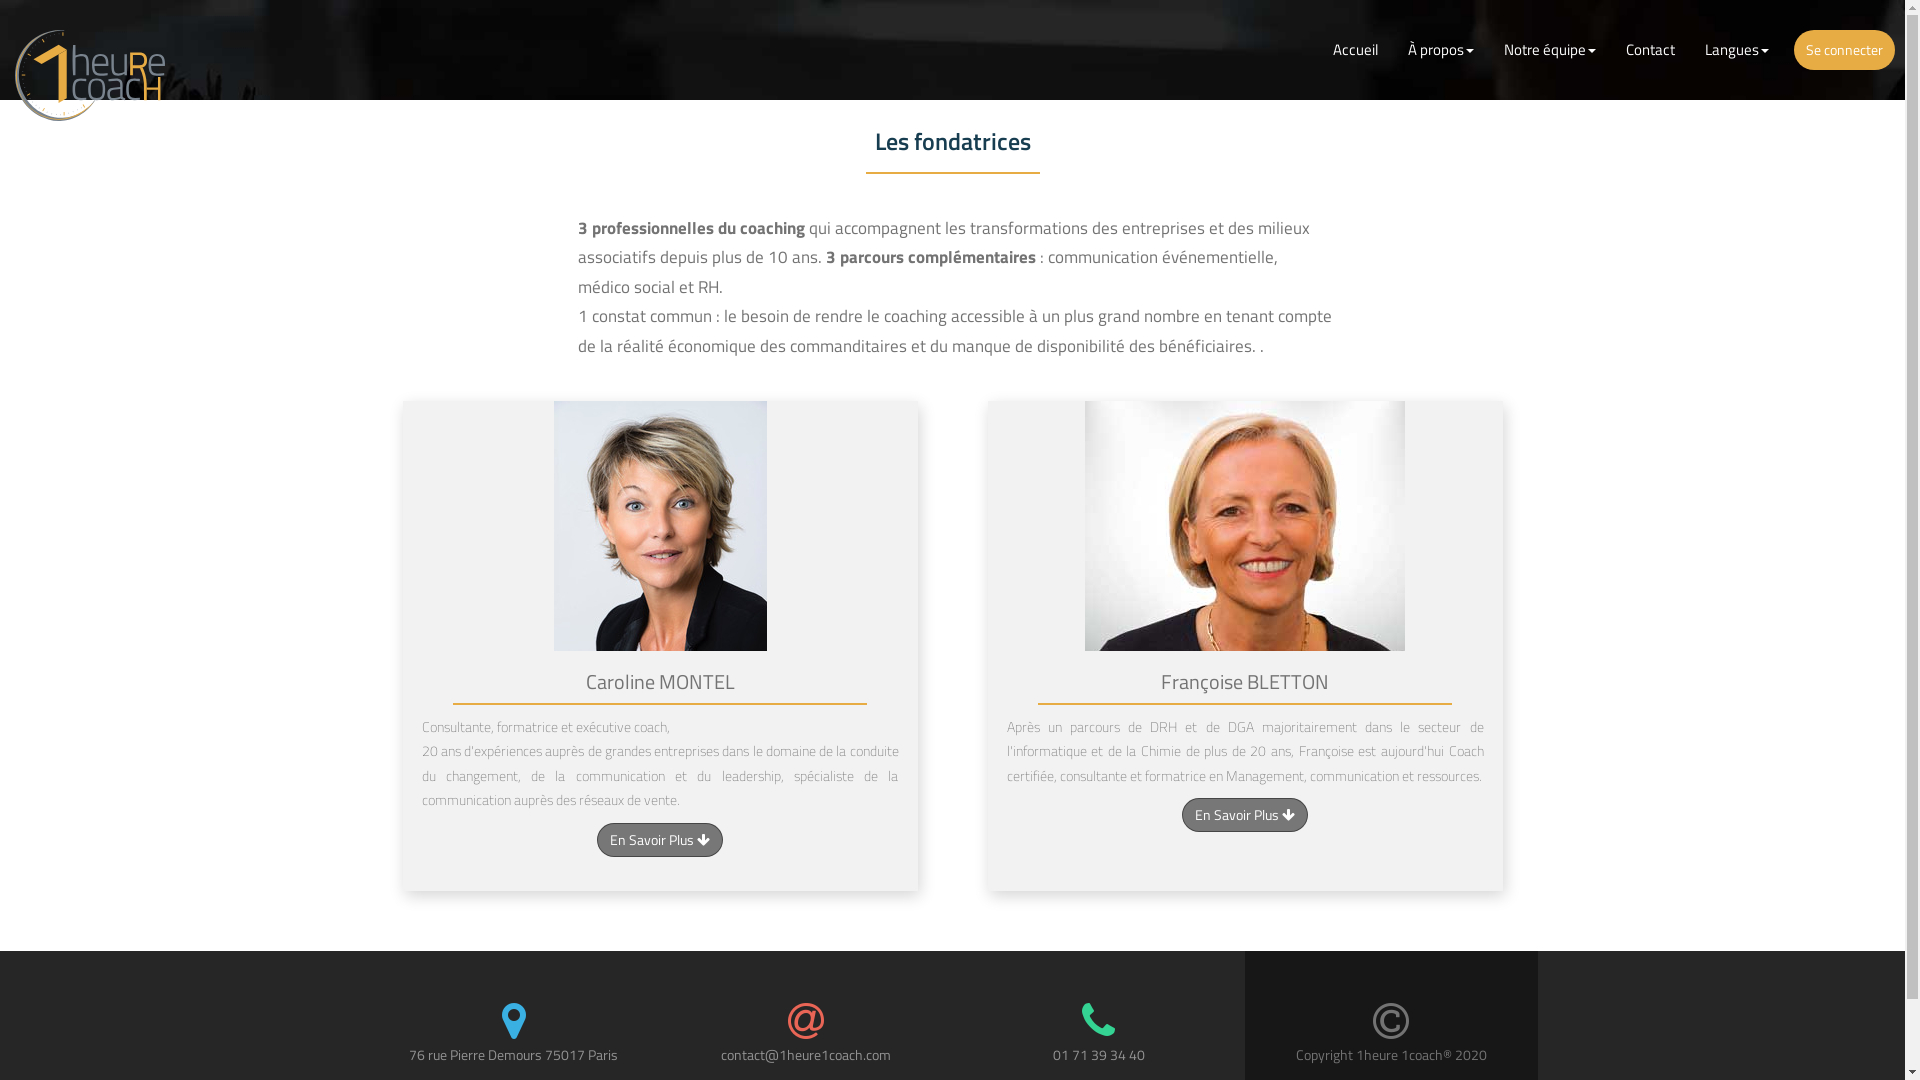 This screenshot has height=1080, width=1920. Describe the element at coordinates (1099, 1054) in the screenshot. I see `01 71 39 34 40` at that location.